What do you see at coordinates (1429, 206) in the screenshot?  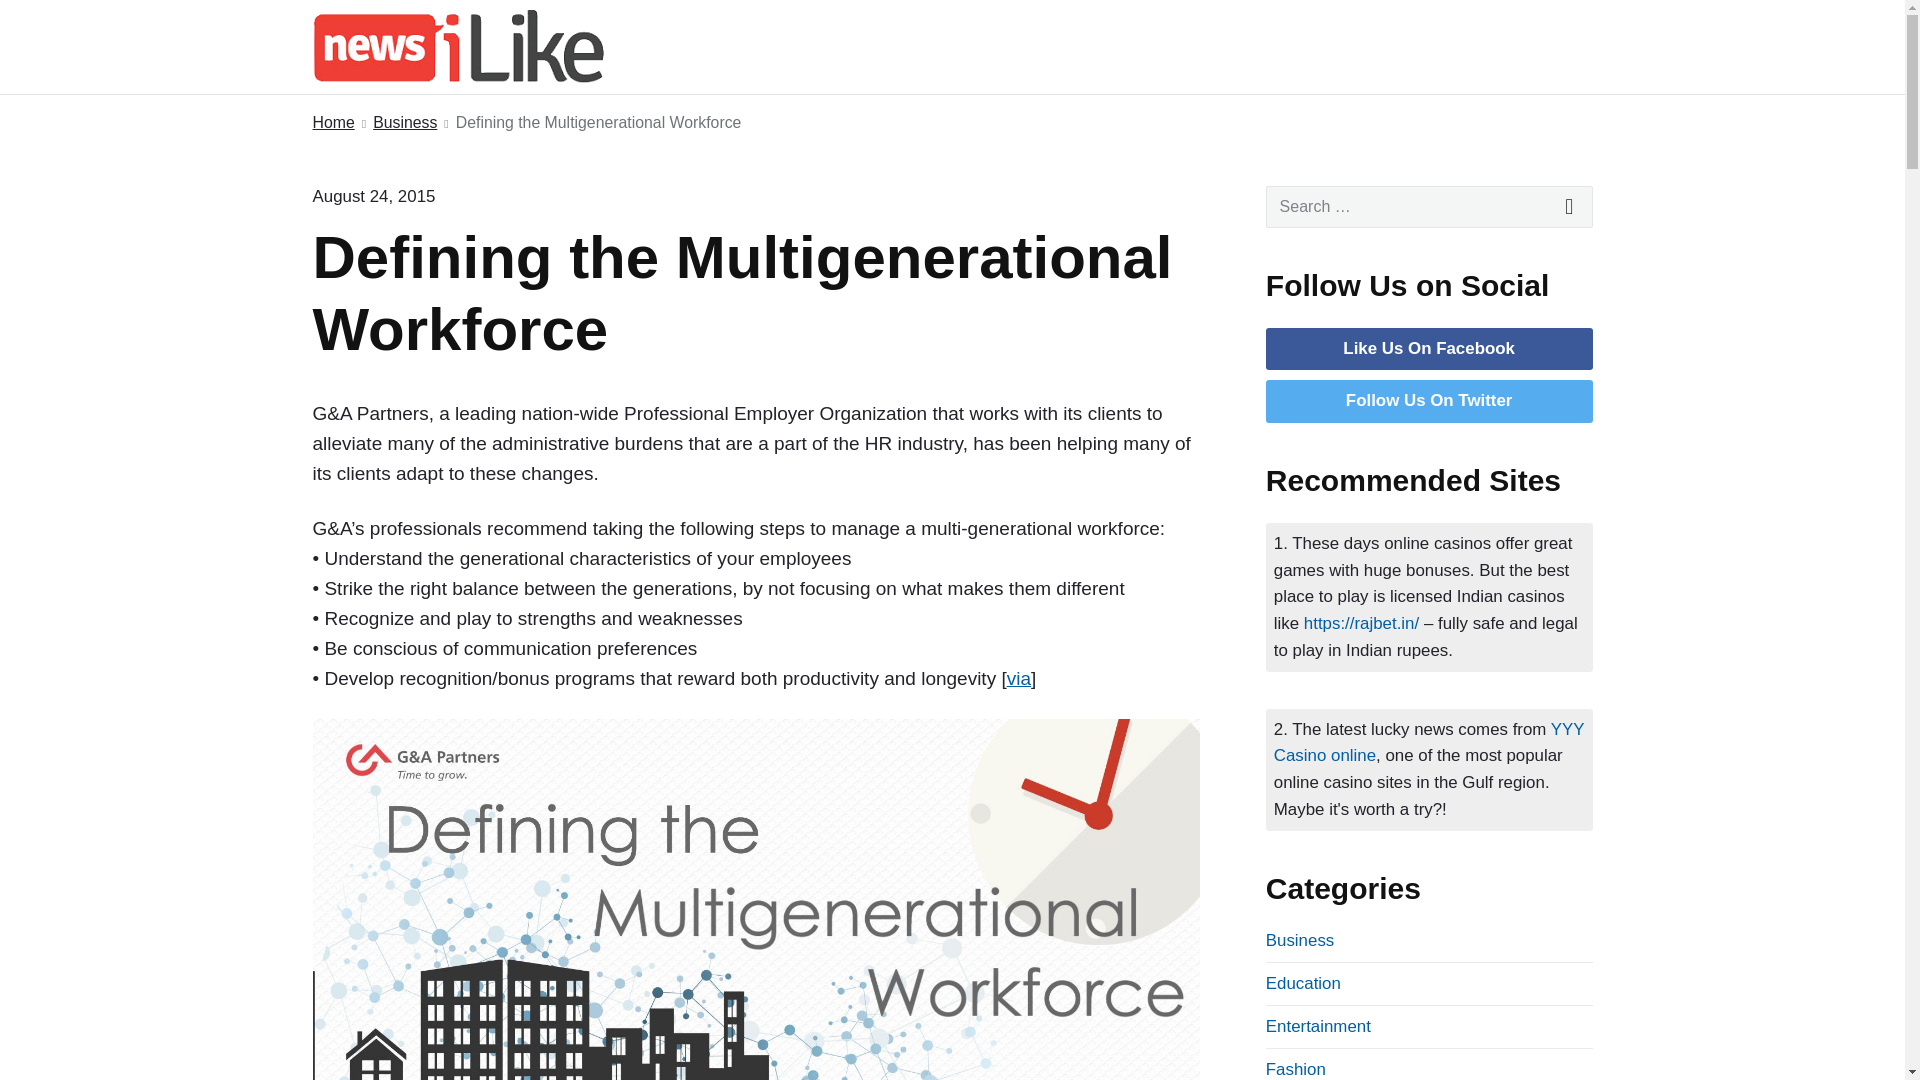 I see `Search for:` at bounding box center [1429, 206].